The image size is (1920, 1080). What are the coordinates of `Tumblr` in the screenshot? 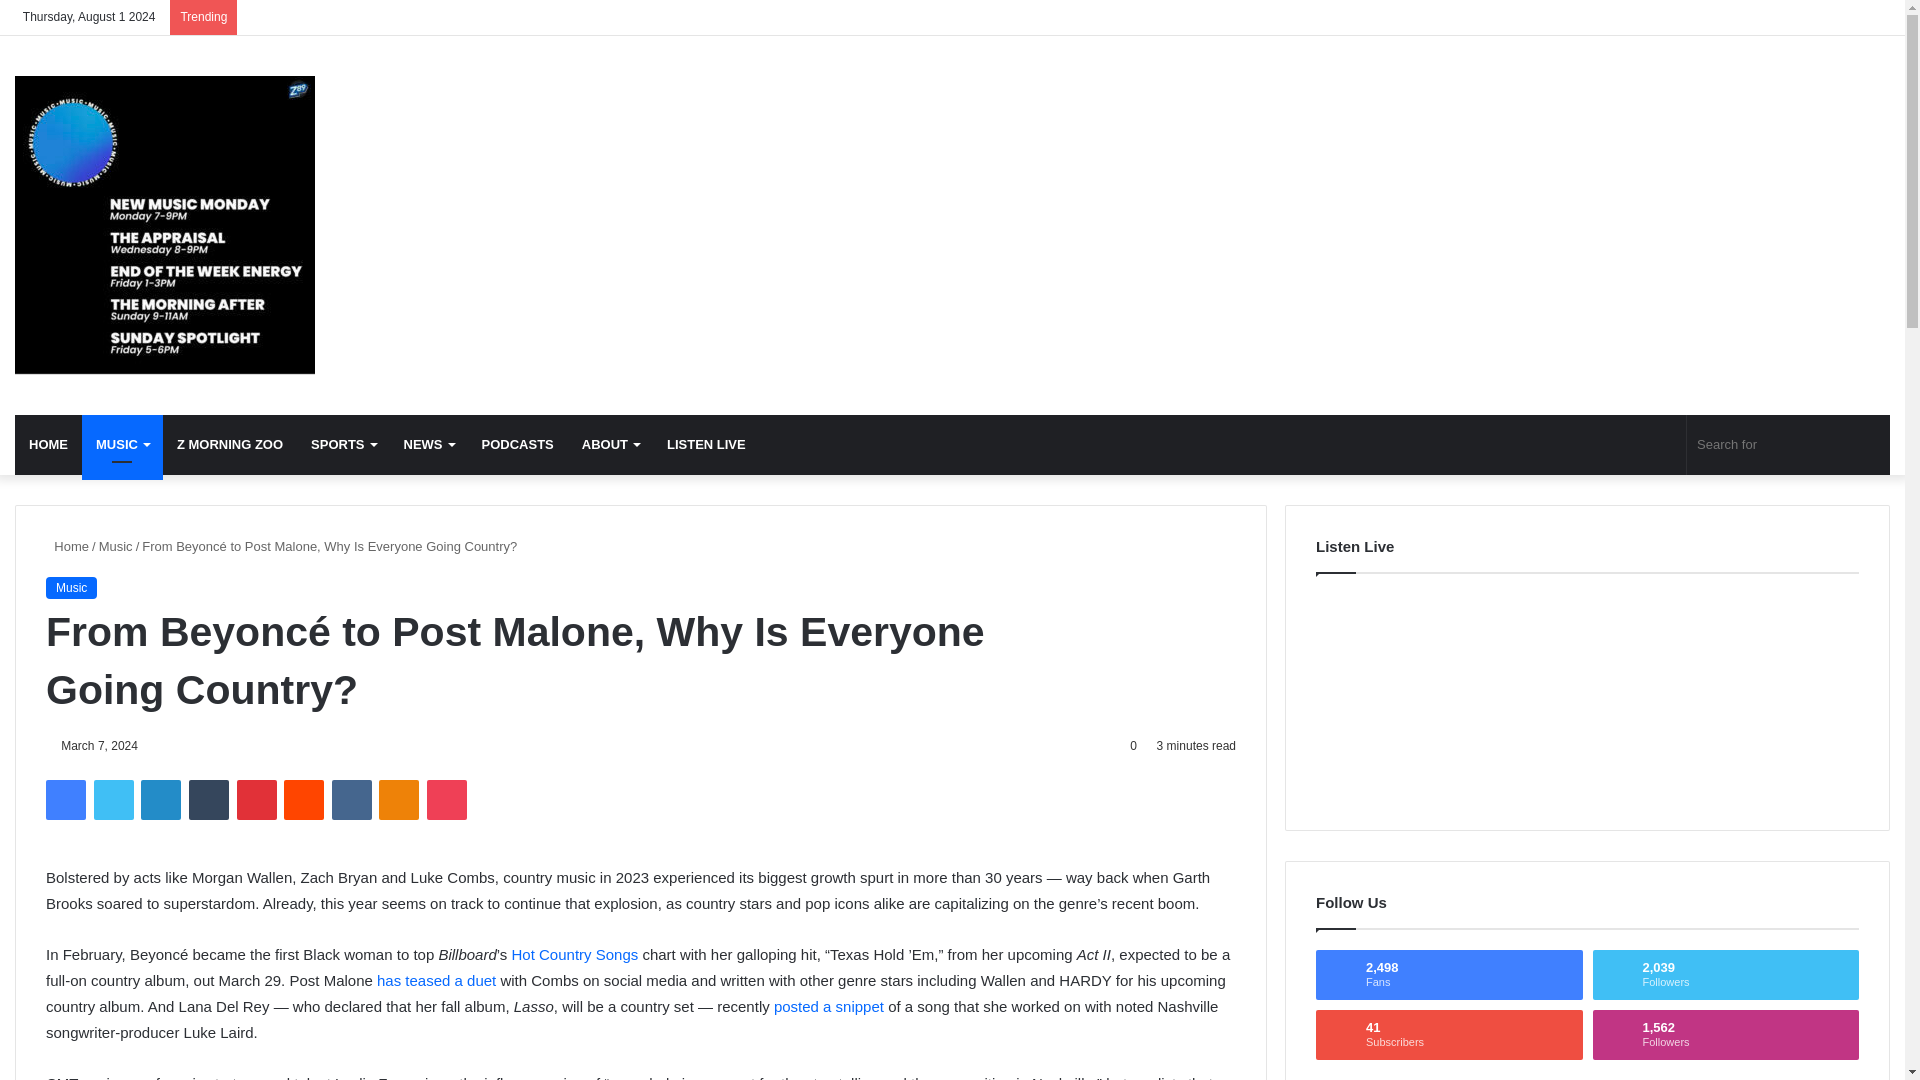 It's located at (208, 799).